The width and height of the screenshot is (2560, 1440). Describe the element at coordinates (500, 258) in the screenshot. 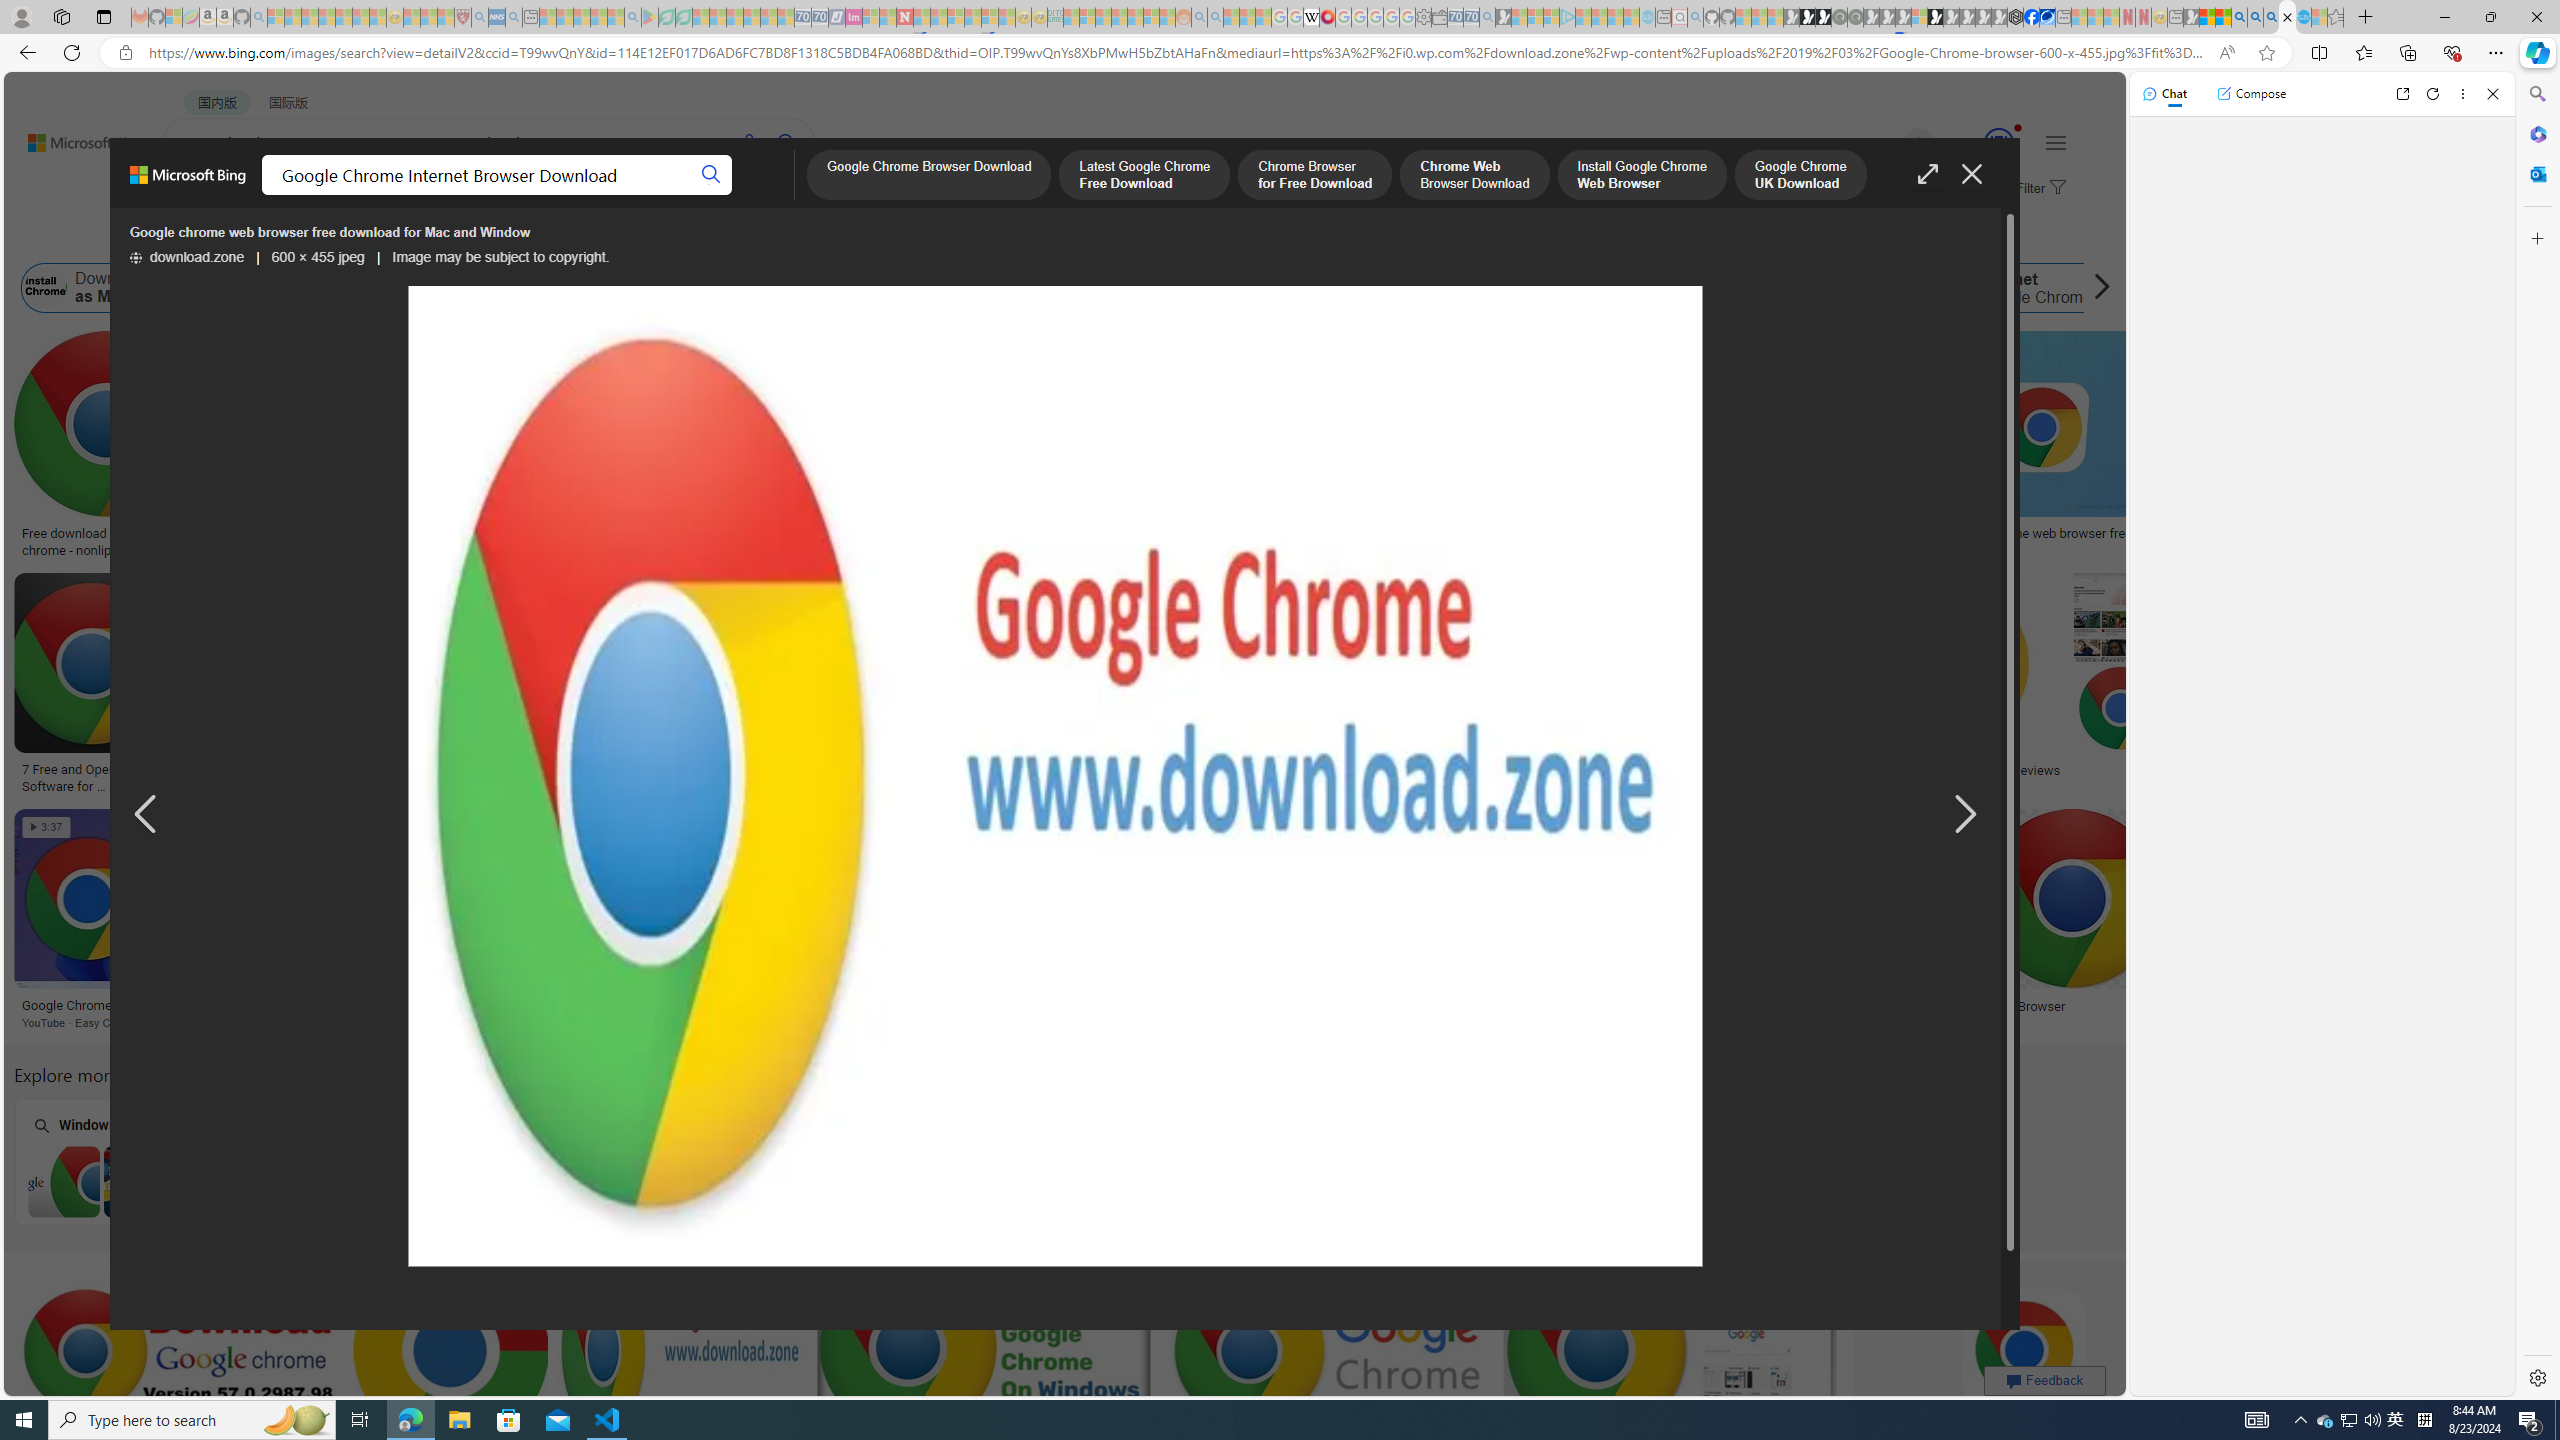

I see `Image may be subject to copyright.` at that location.